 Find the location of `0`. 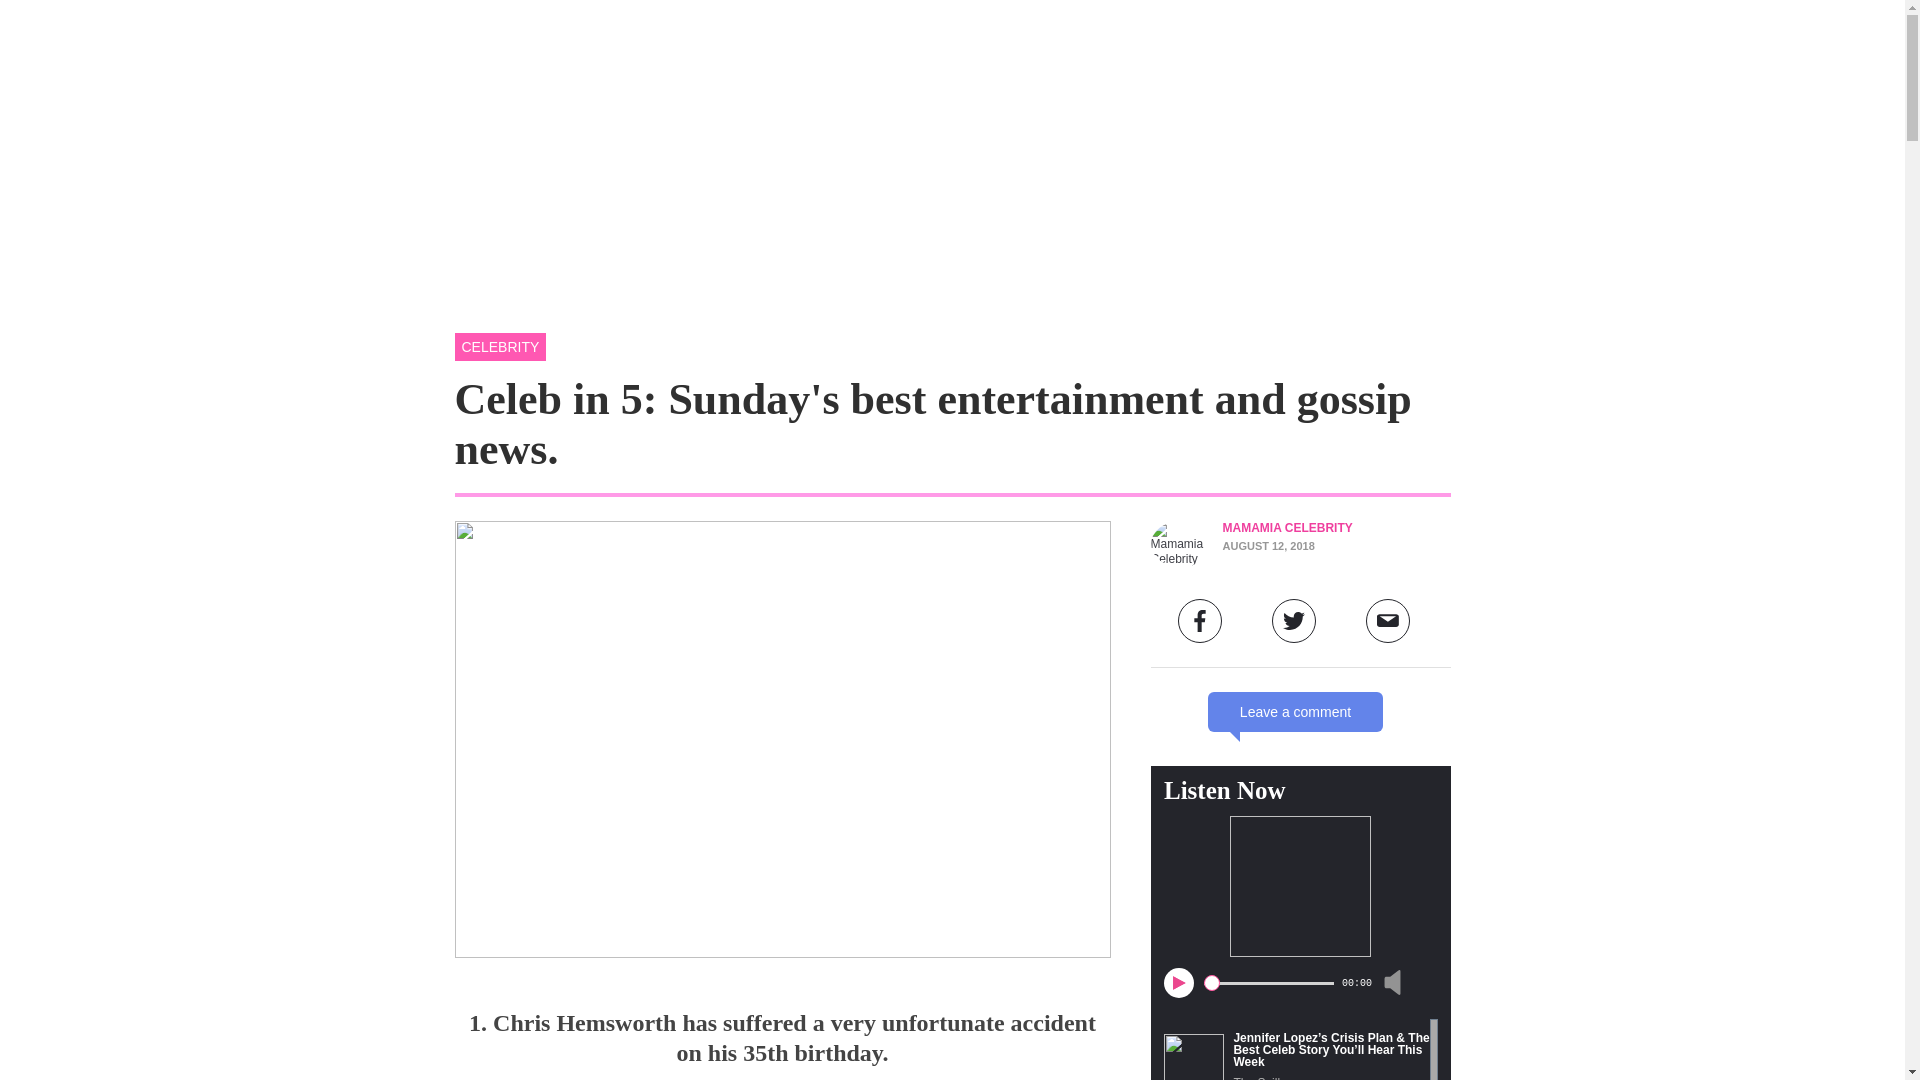

0 is located at coordinates (1268, 982).